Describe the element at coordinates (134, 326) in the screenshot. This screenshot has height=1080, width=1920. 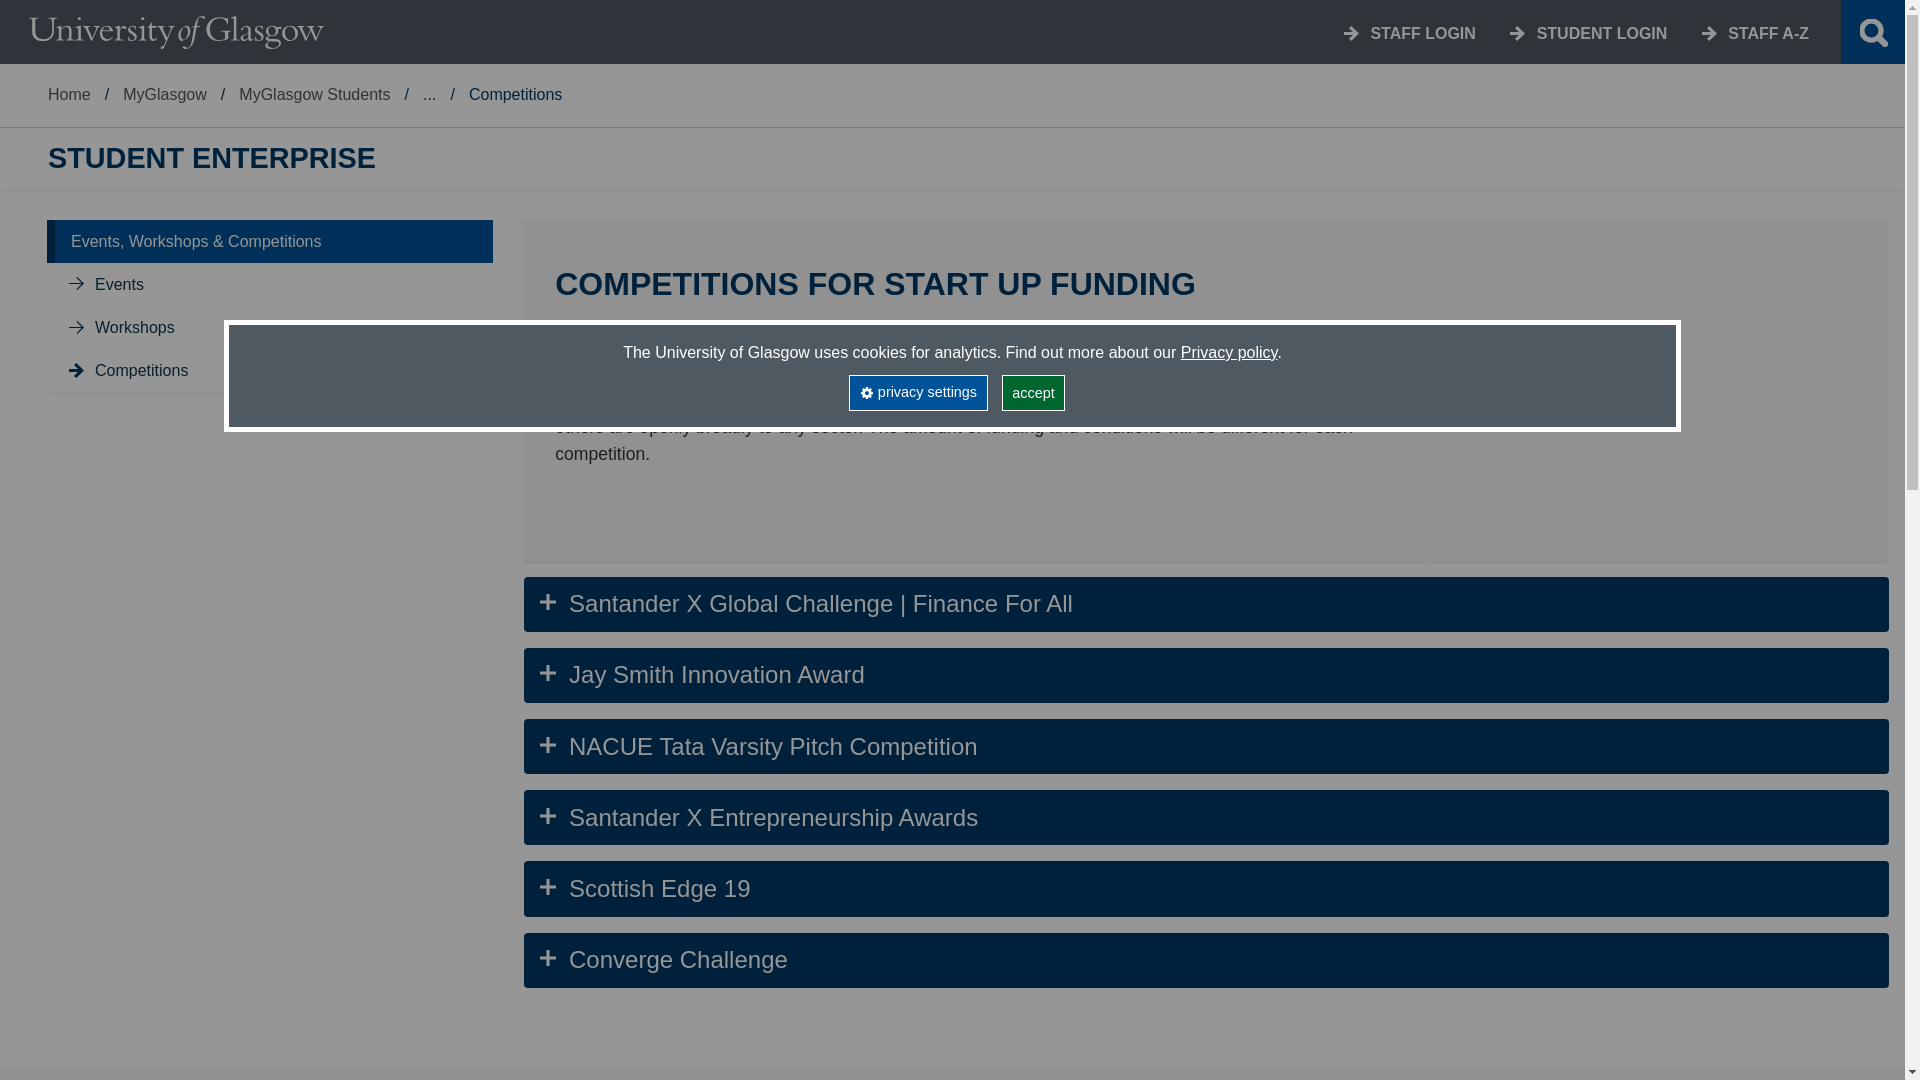
I see `Workshops` at that location.